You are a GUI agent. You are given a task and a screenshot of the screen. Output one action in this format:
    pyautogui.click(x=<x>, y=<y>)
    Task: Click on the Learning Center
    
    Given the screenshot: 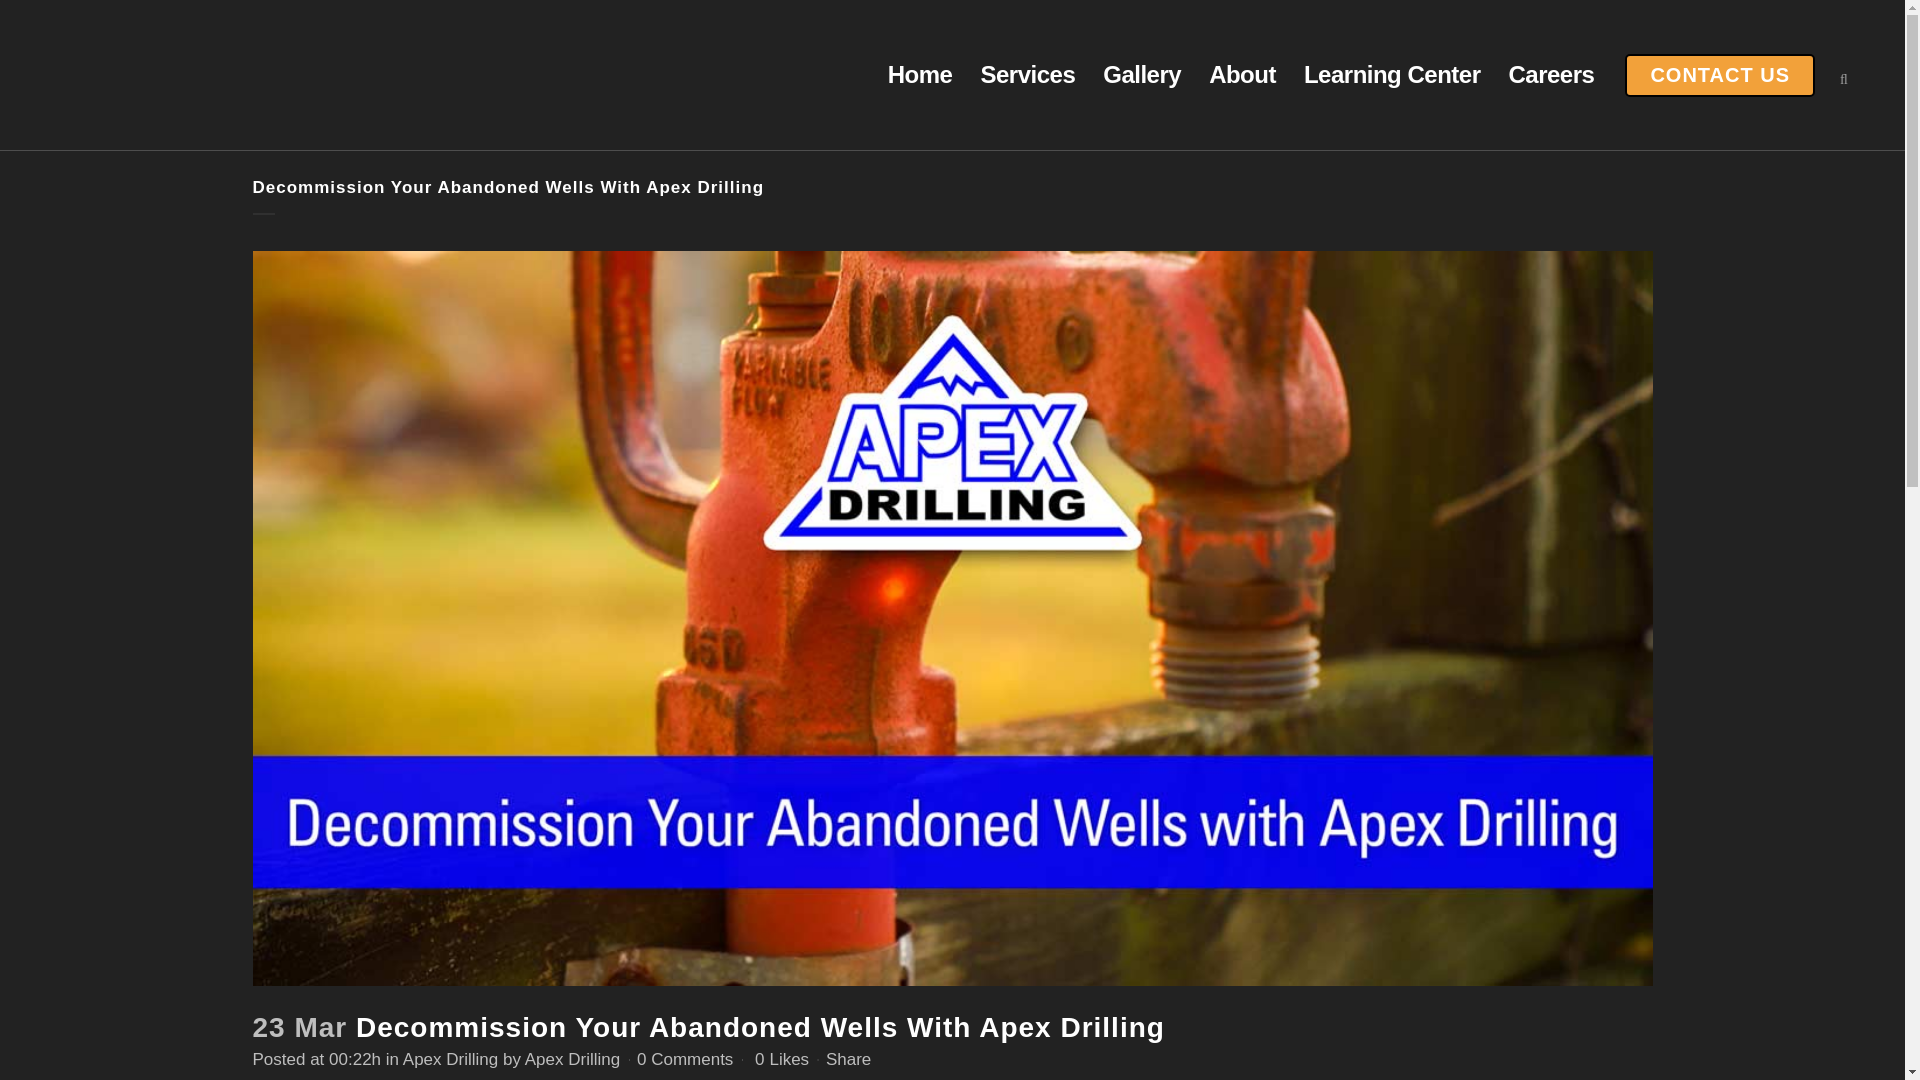 What is the action you would take?
    pyautogui.click(x=1392, y=75)
    